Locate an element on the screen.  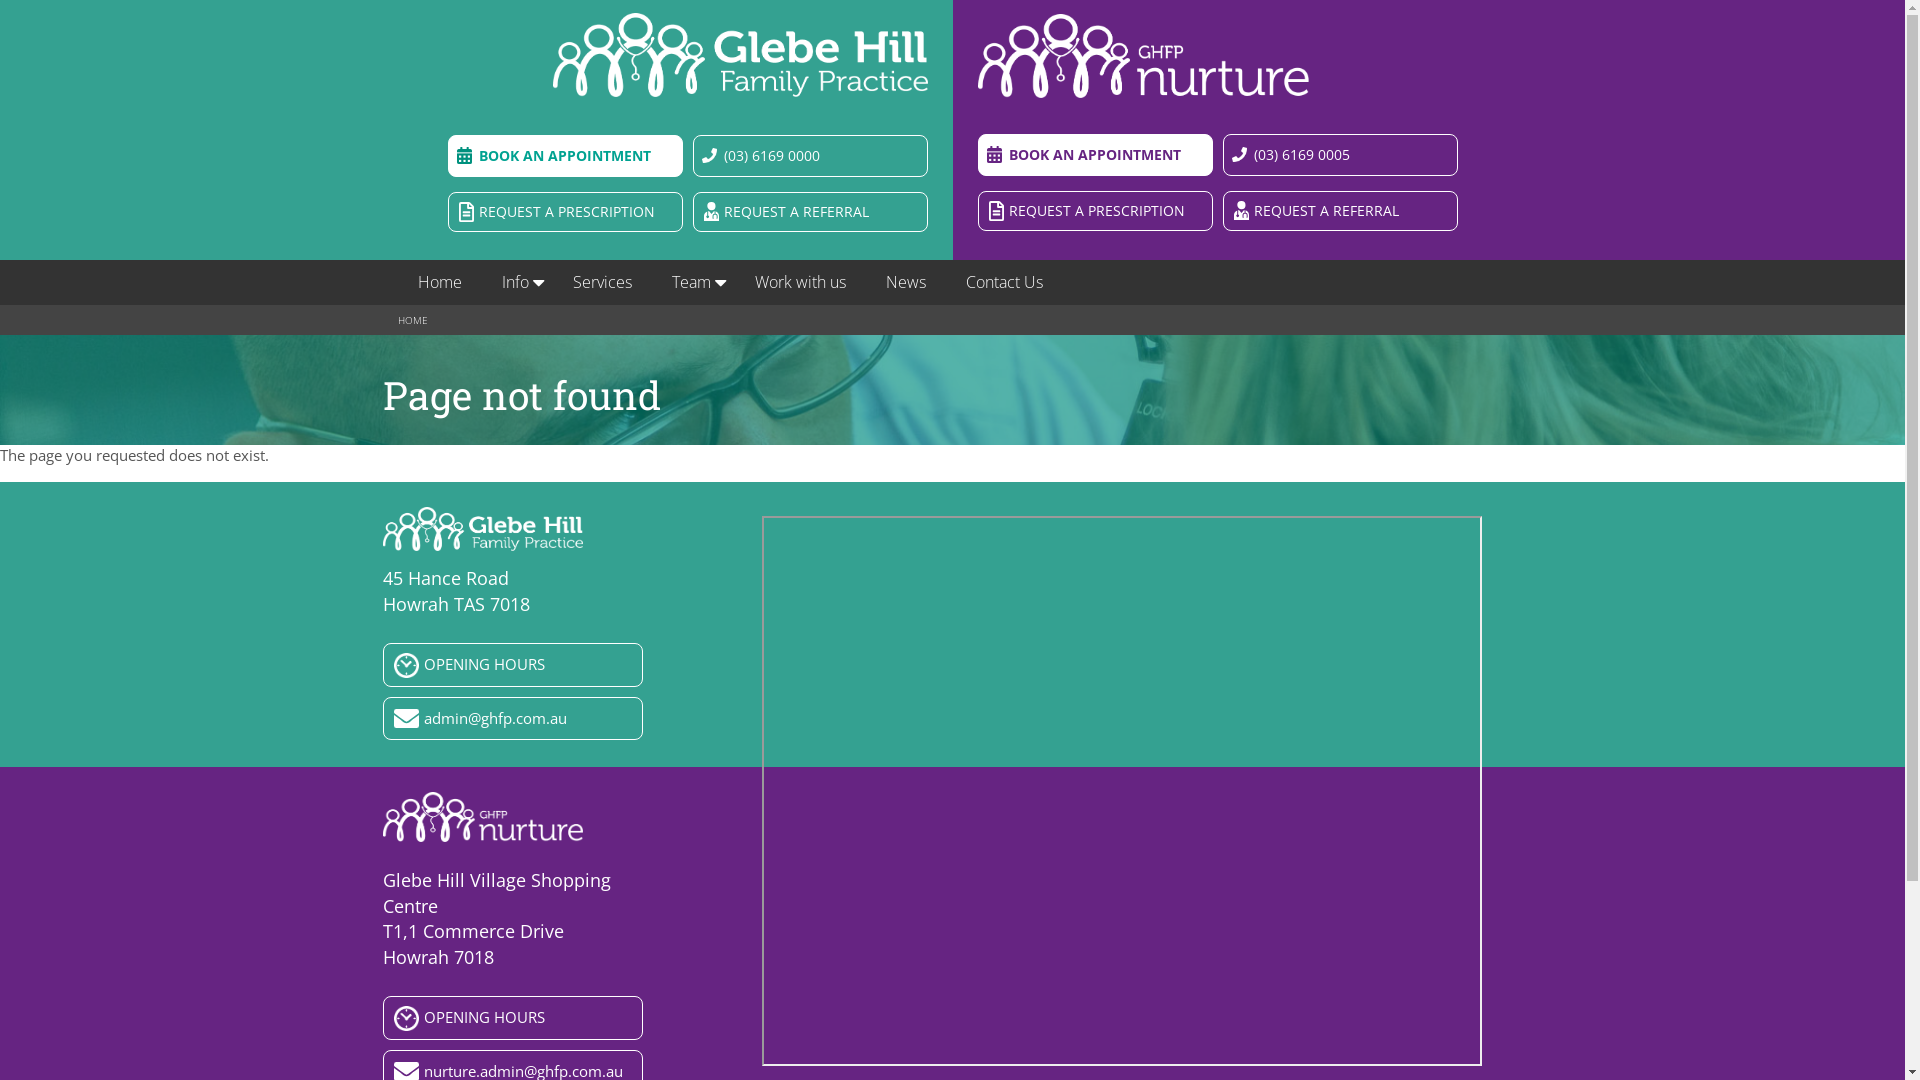
(03) 6169 0005 is located at coordinates (1340, 155).